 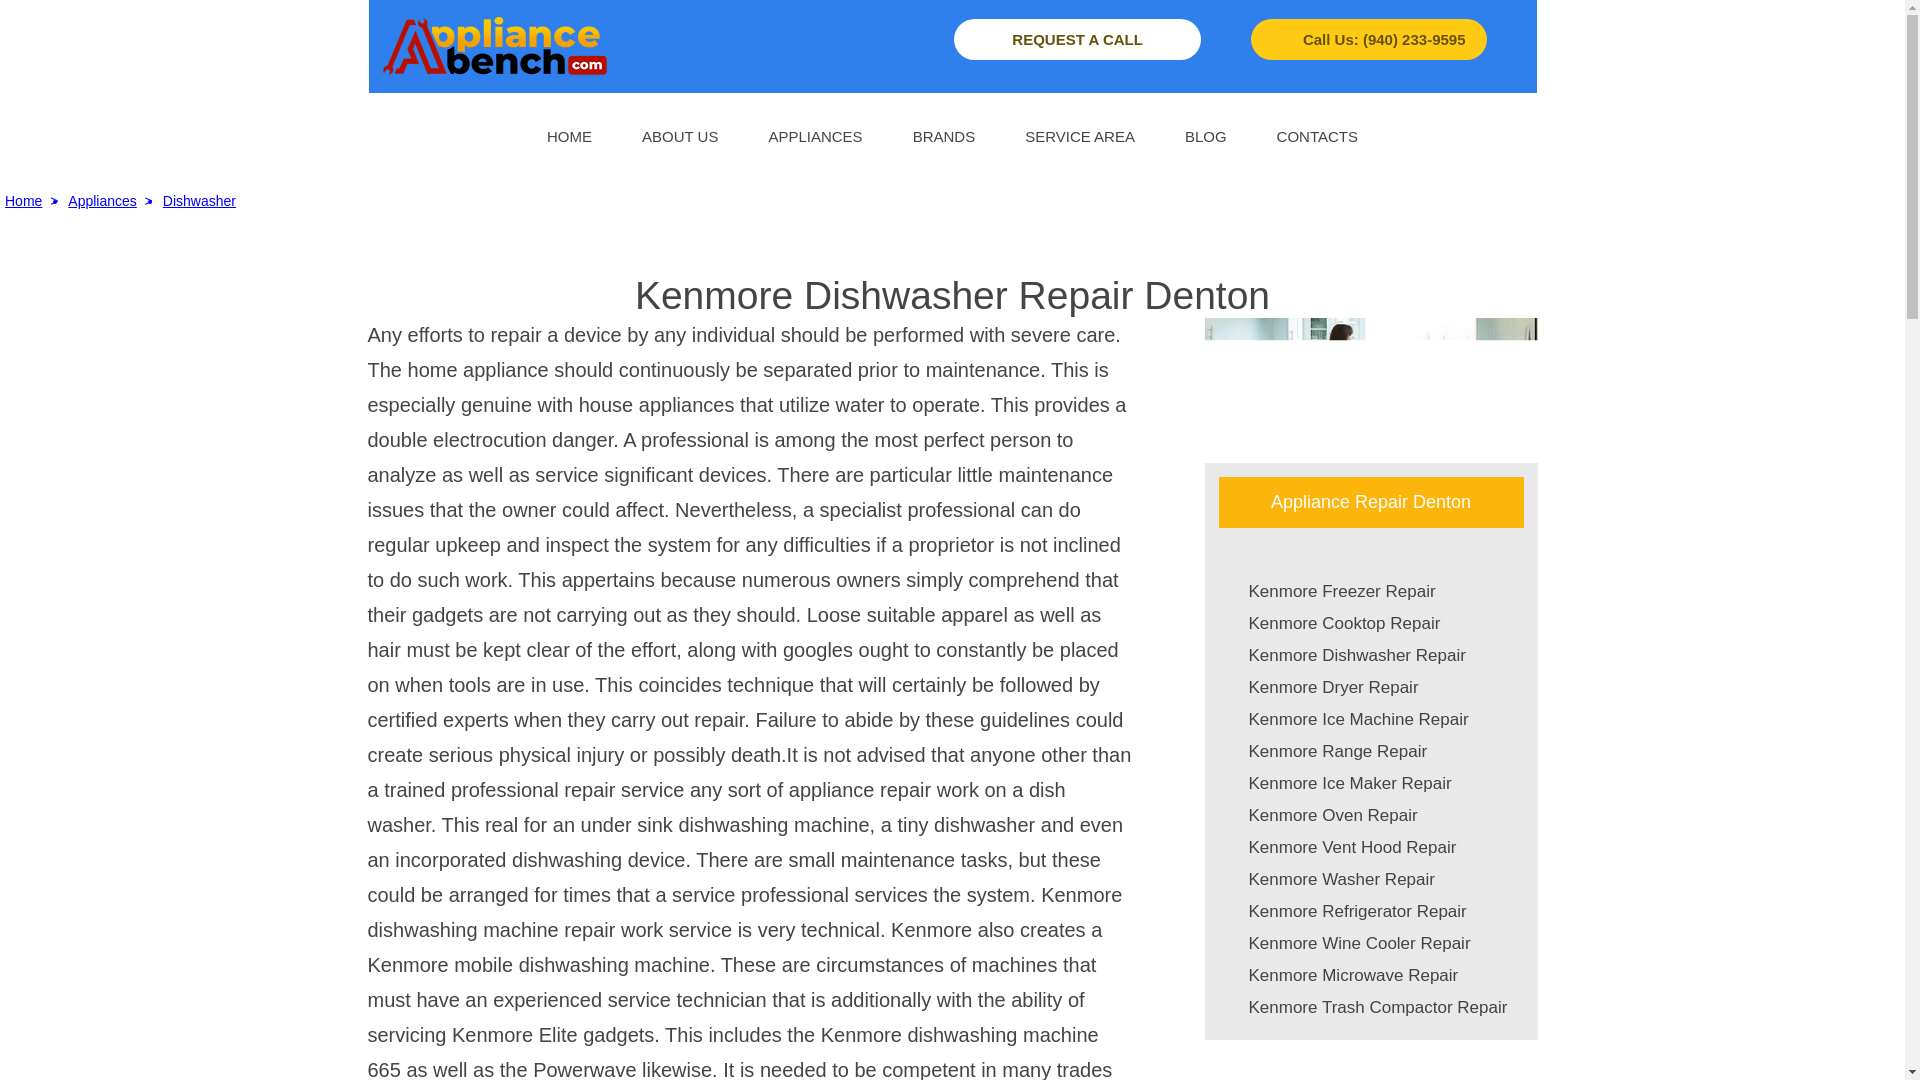 What do you see at coordinates (569, 135) in the screenshot?
I see `HOME` at bounding box center [569, 135].